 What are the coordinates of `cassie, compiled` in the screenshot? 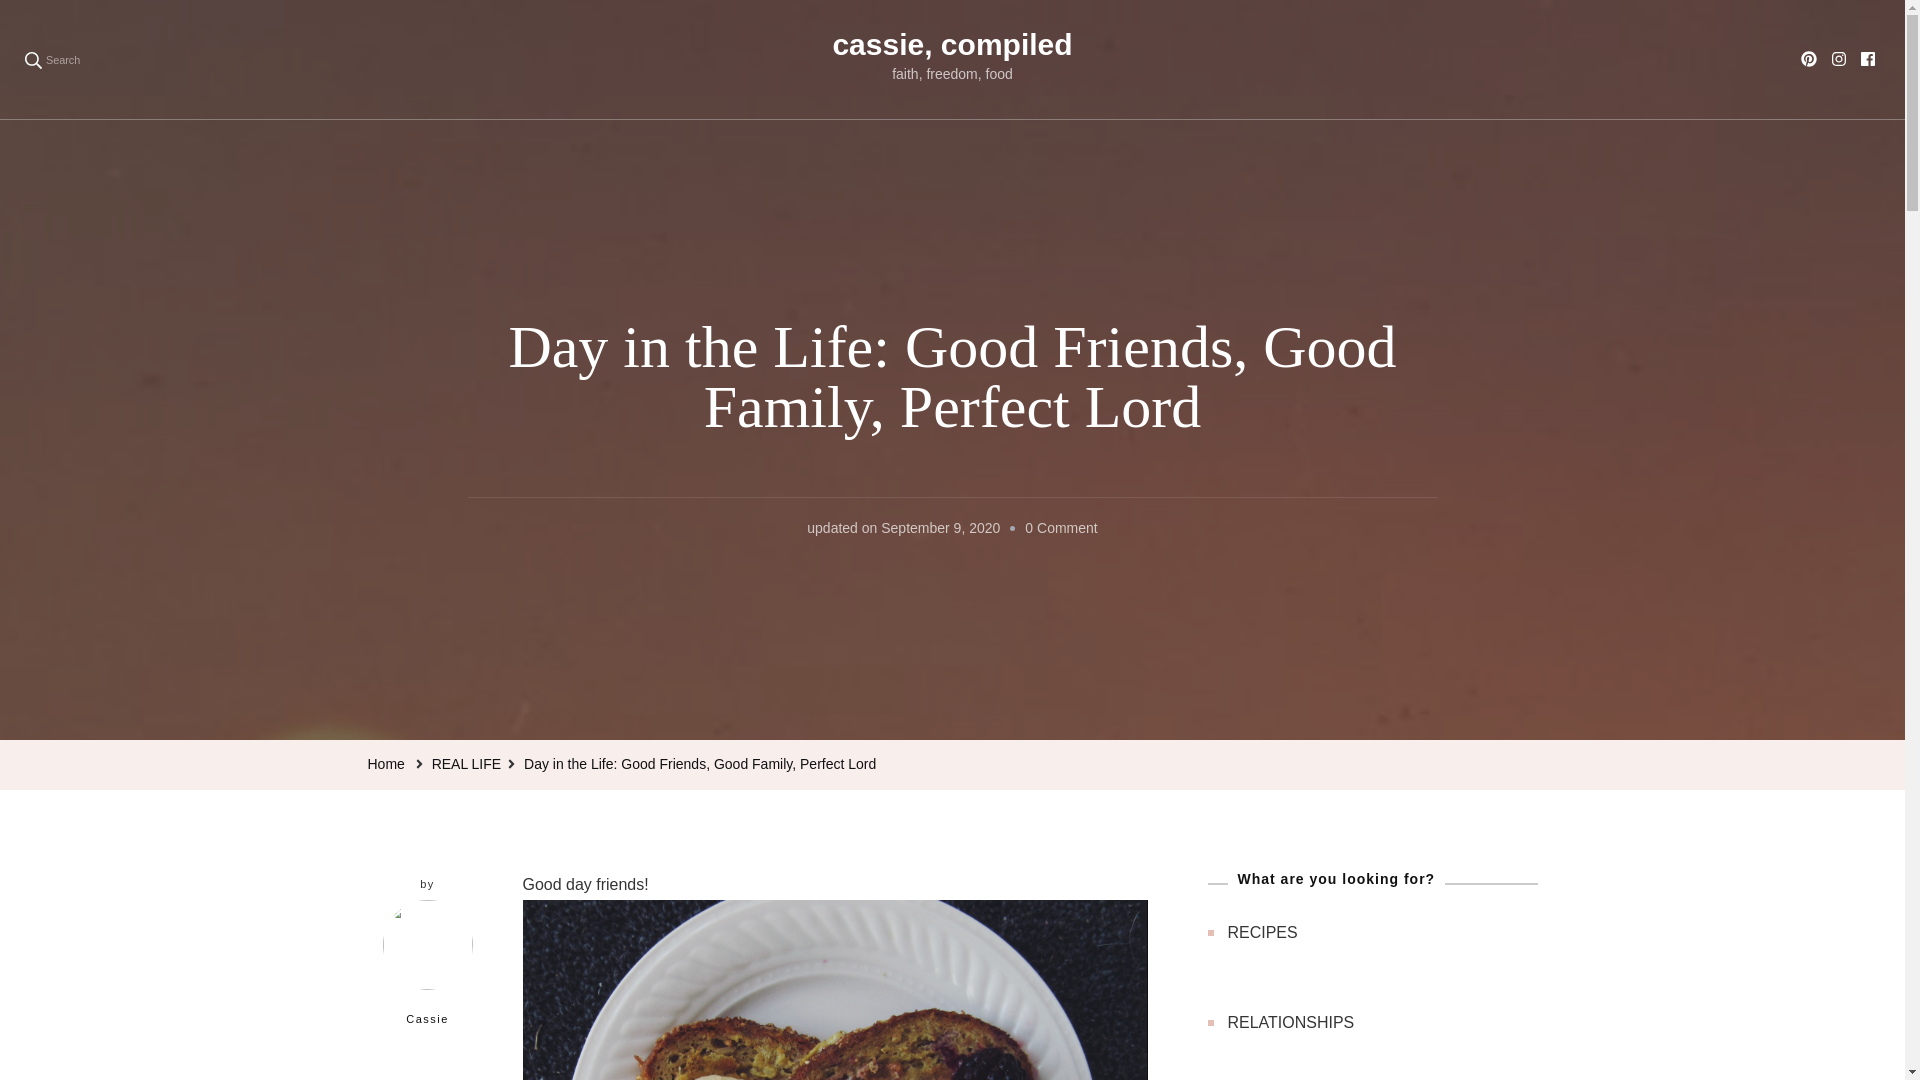 It's located at (951, 44).